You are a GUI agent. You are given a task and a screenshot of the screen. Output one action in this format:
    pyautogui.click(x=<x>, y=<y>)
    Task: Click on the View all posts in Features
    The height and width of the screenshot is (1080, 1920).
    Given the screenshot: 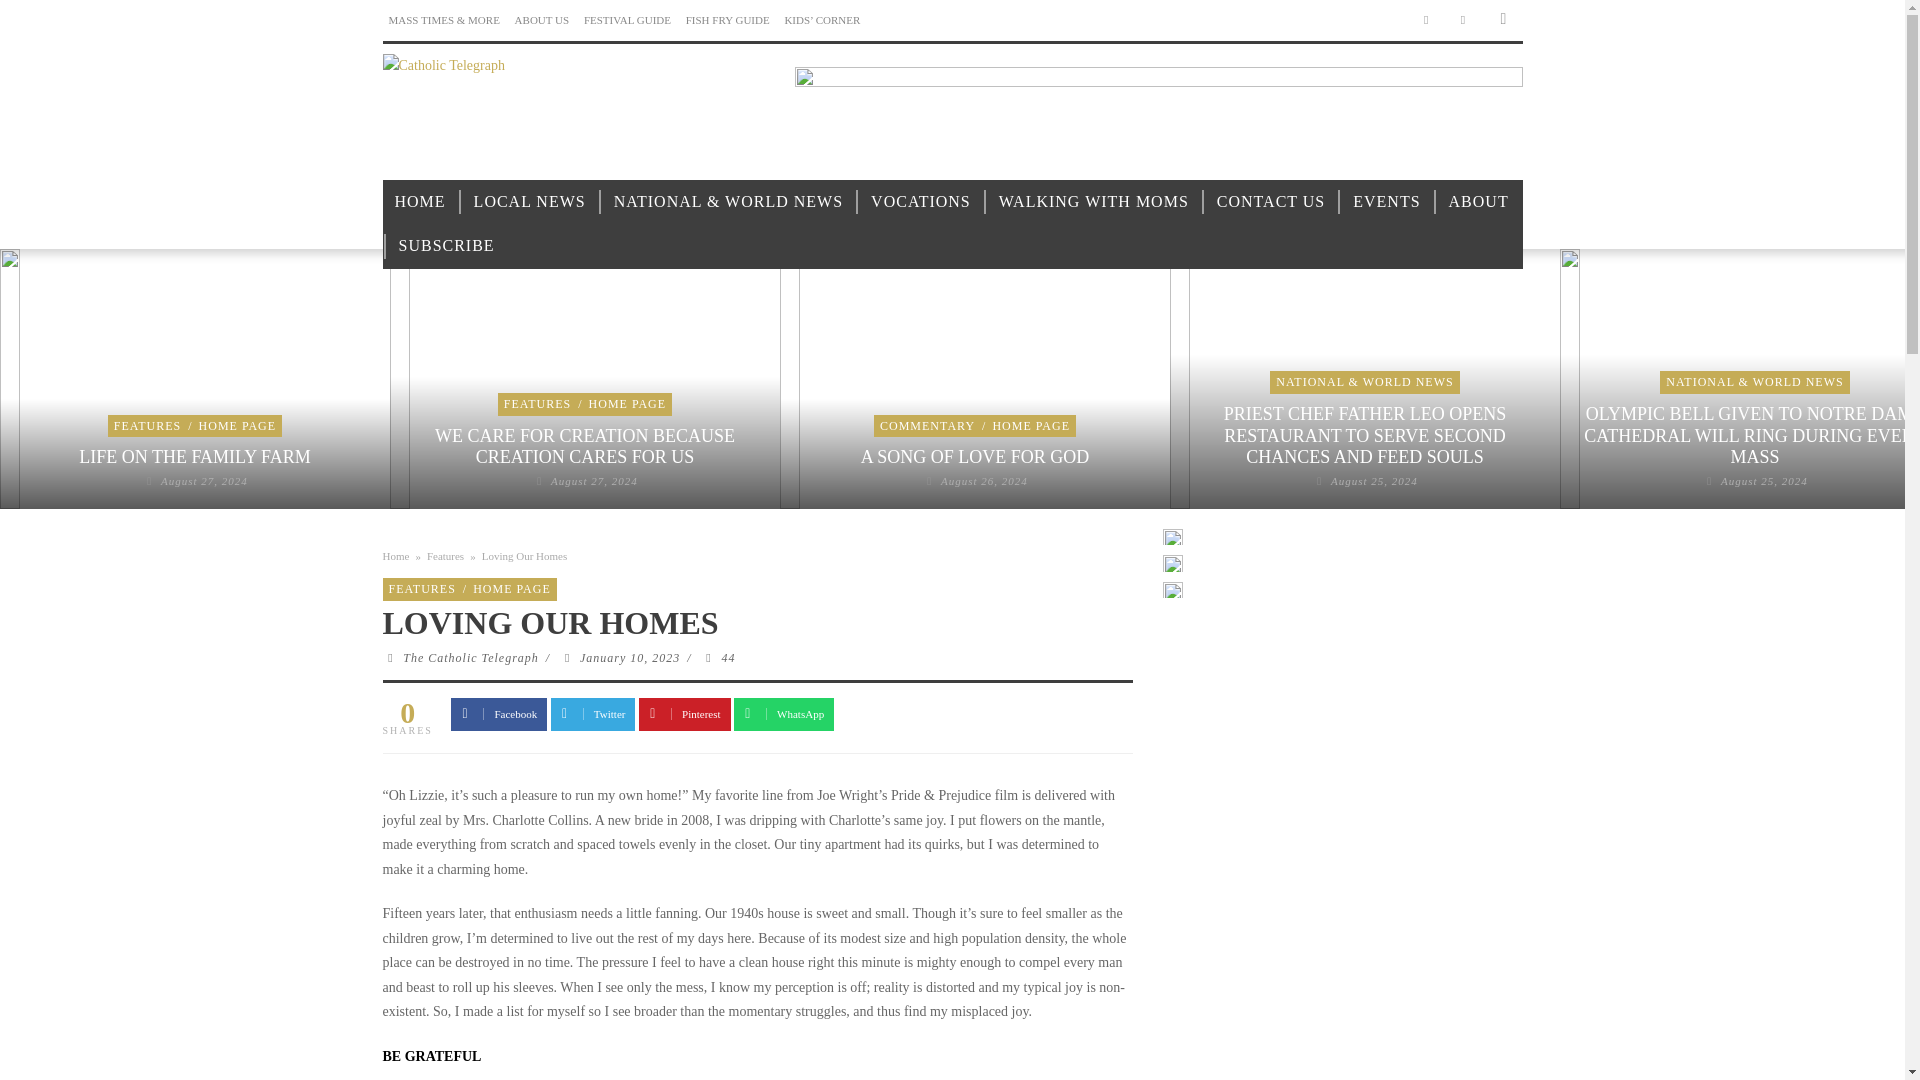 What is the action you would take?
    pyautogui.click(x=146, y=426)
    